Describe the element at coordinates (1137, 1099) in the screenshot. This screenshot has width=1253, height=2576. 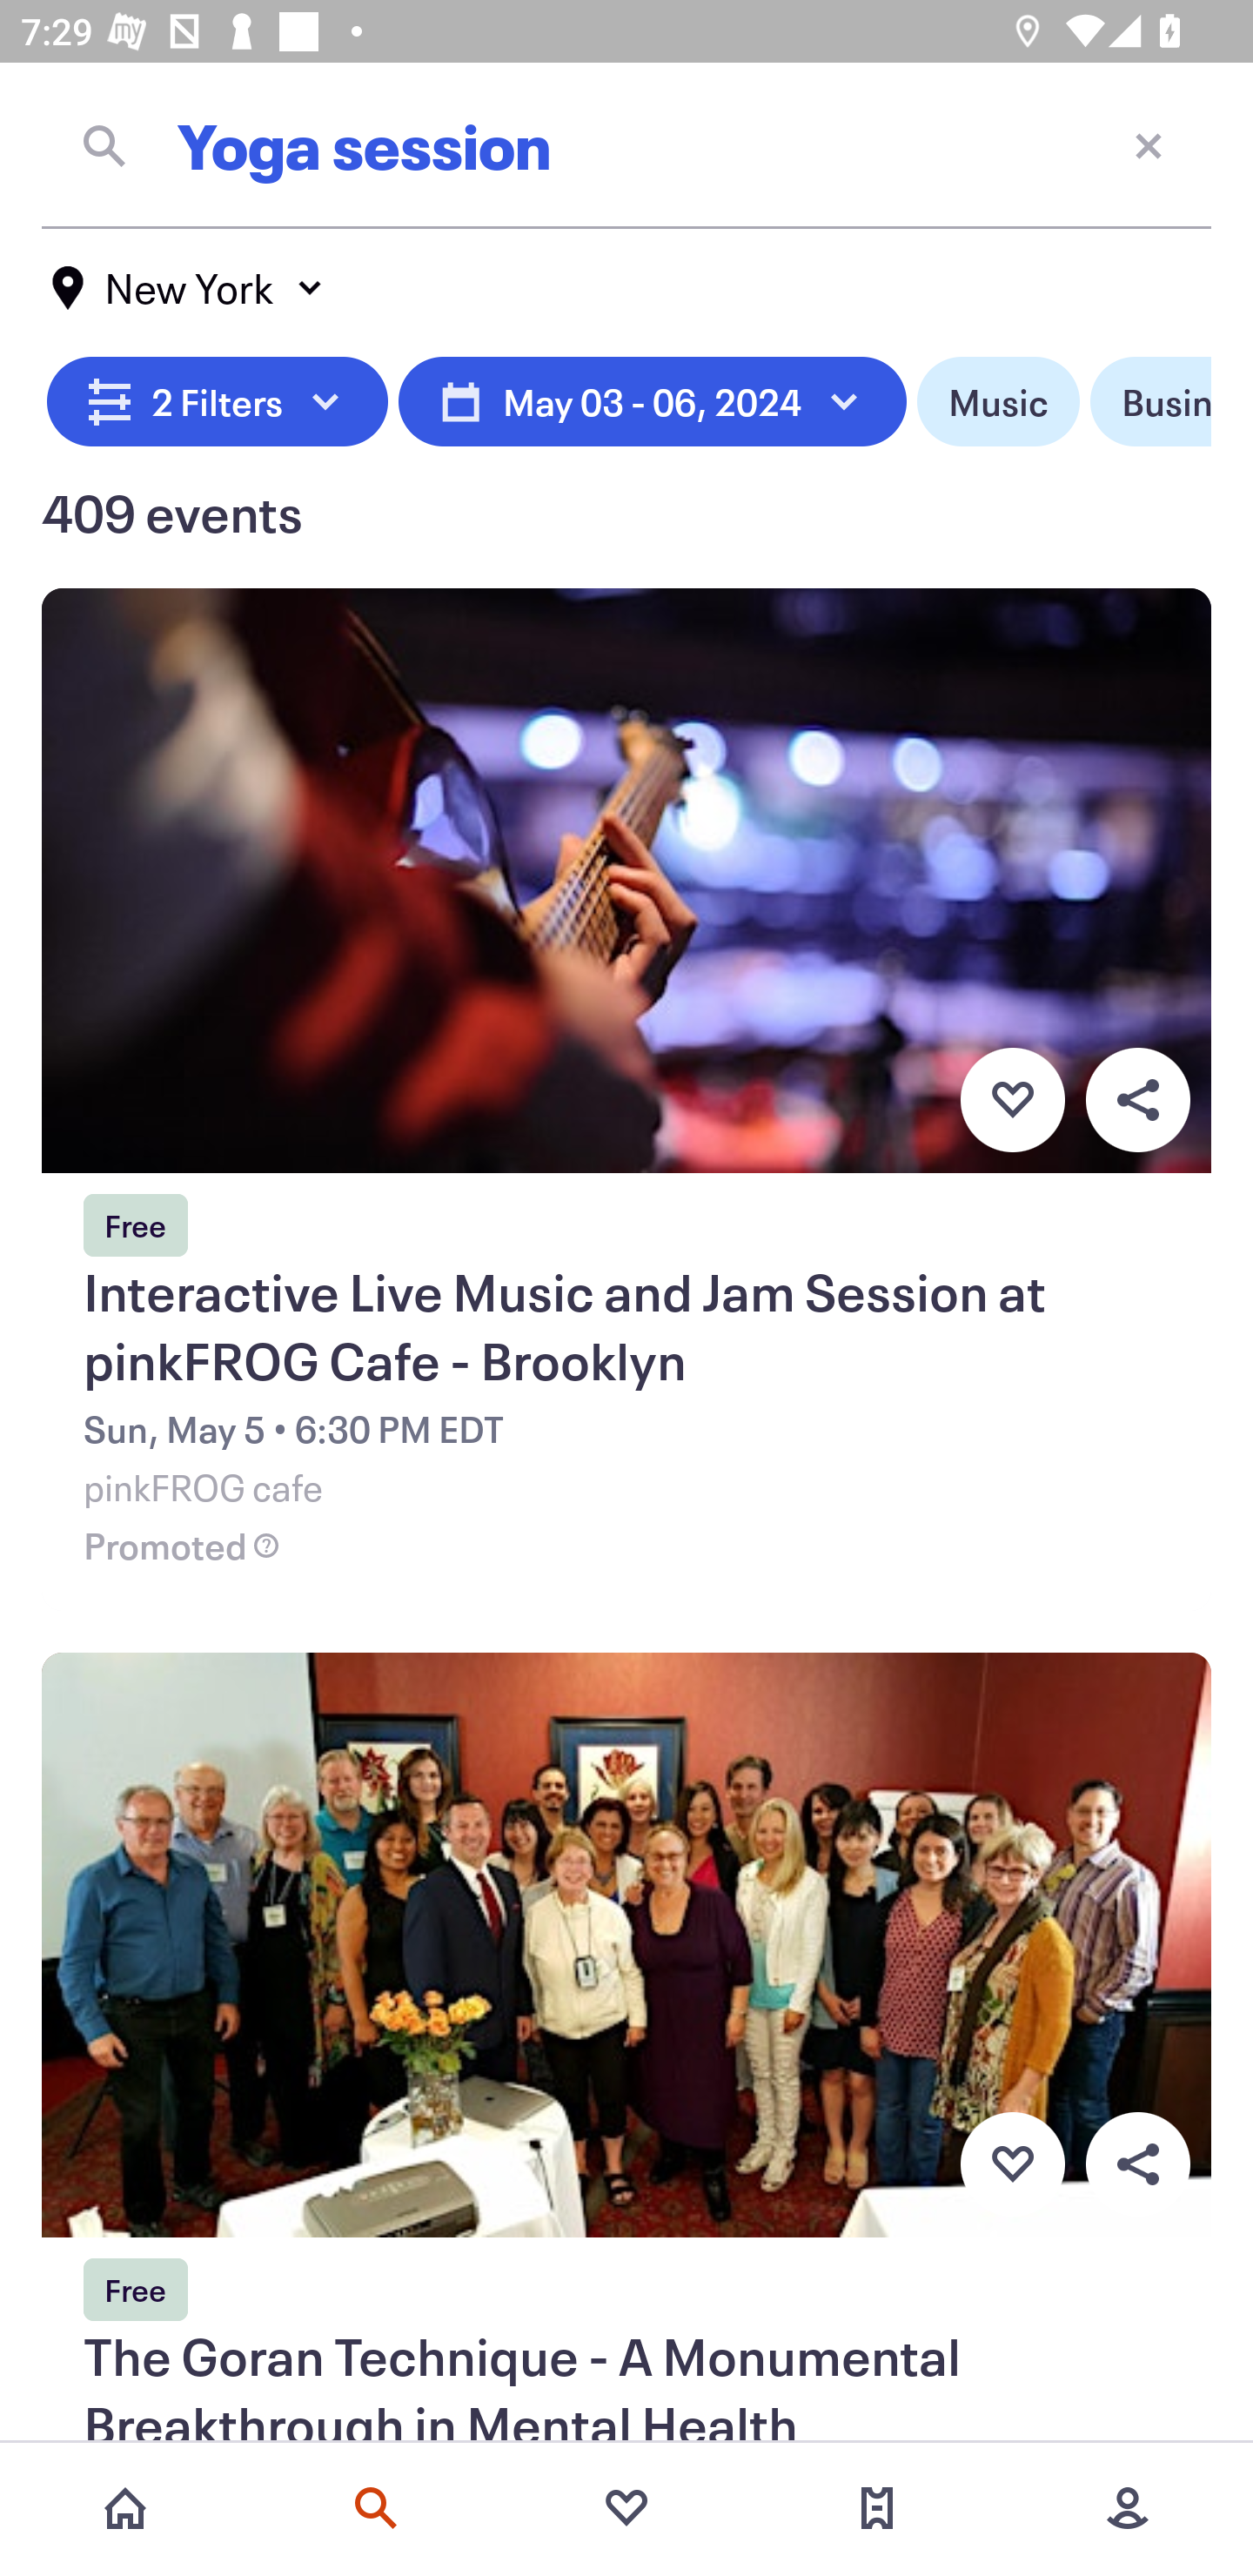
I see `Overflow menu button` at that location.